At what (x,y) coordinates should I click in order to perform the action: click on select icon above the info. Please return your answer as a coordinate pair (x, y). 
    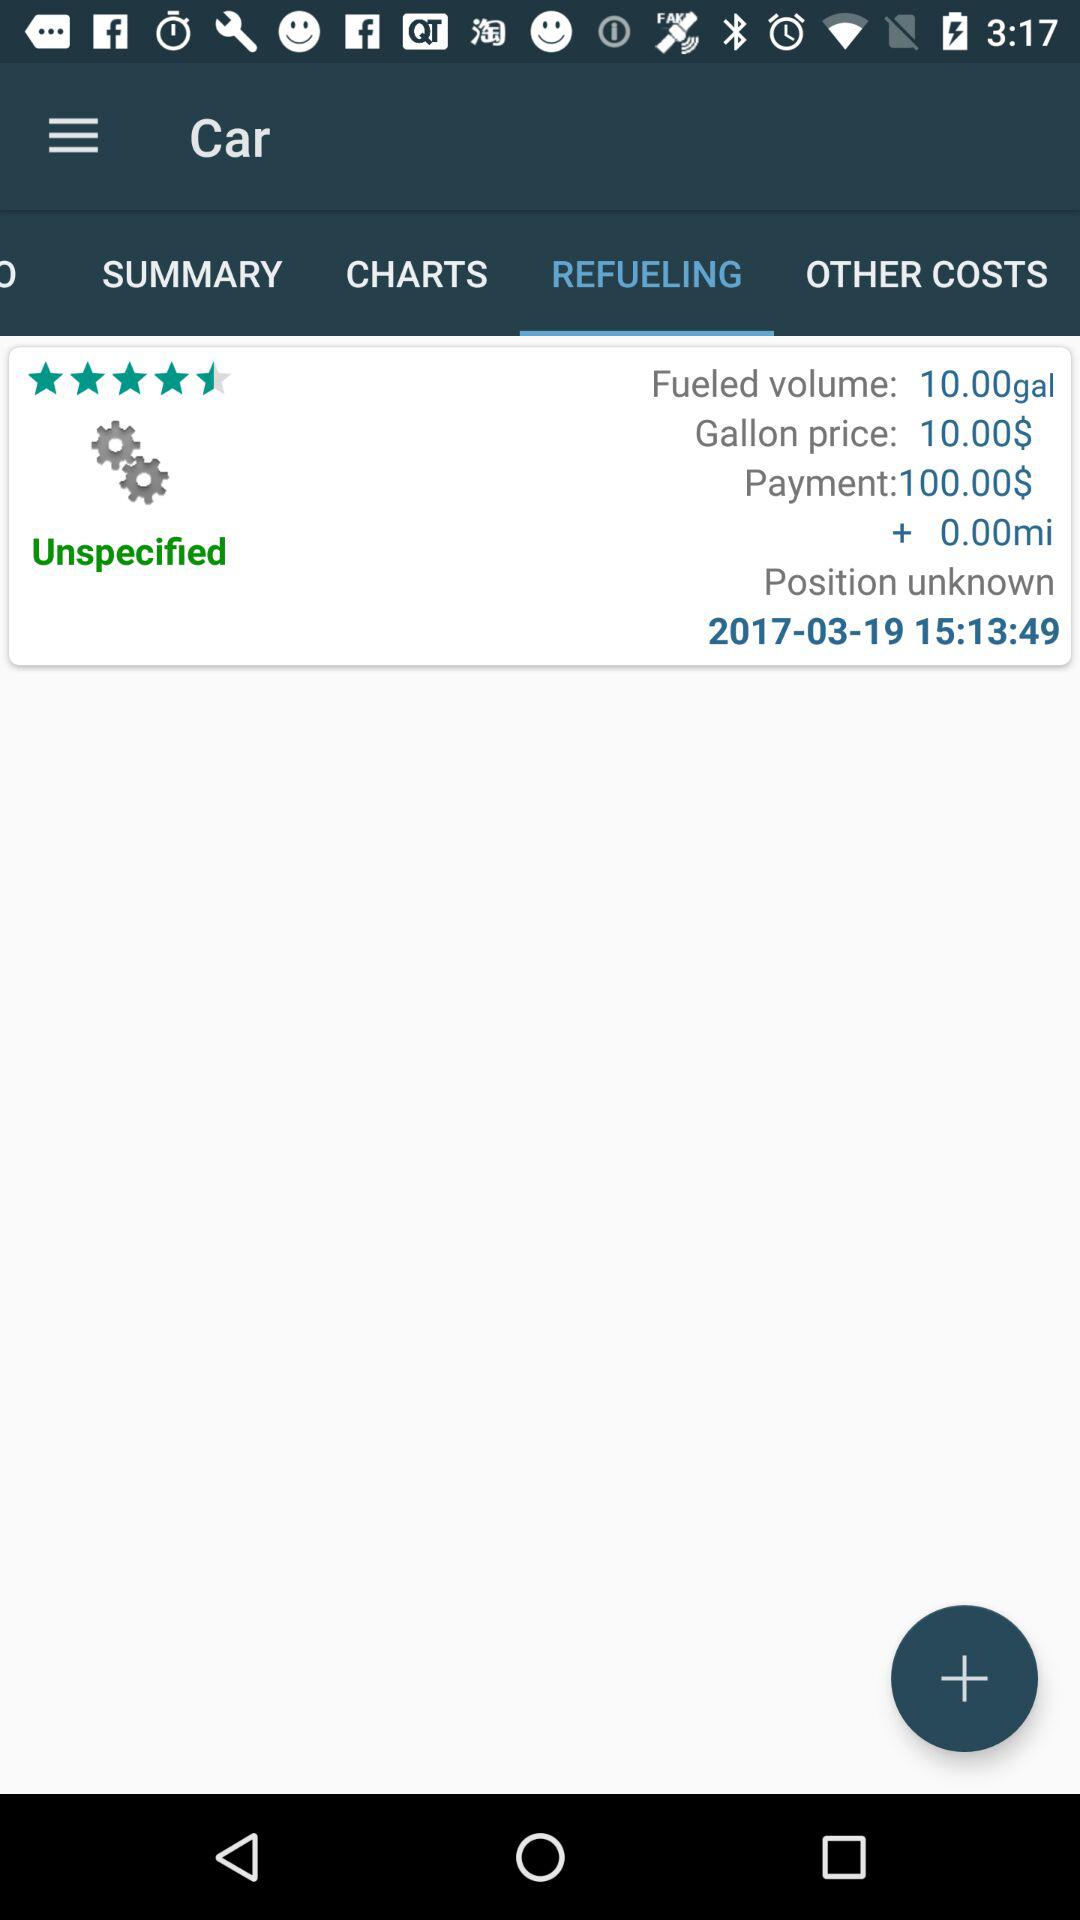
    Looking at the image, I should click on (73, 136).